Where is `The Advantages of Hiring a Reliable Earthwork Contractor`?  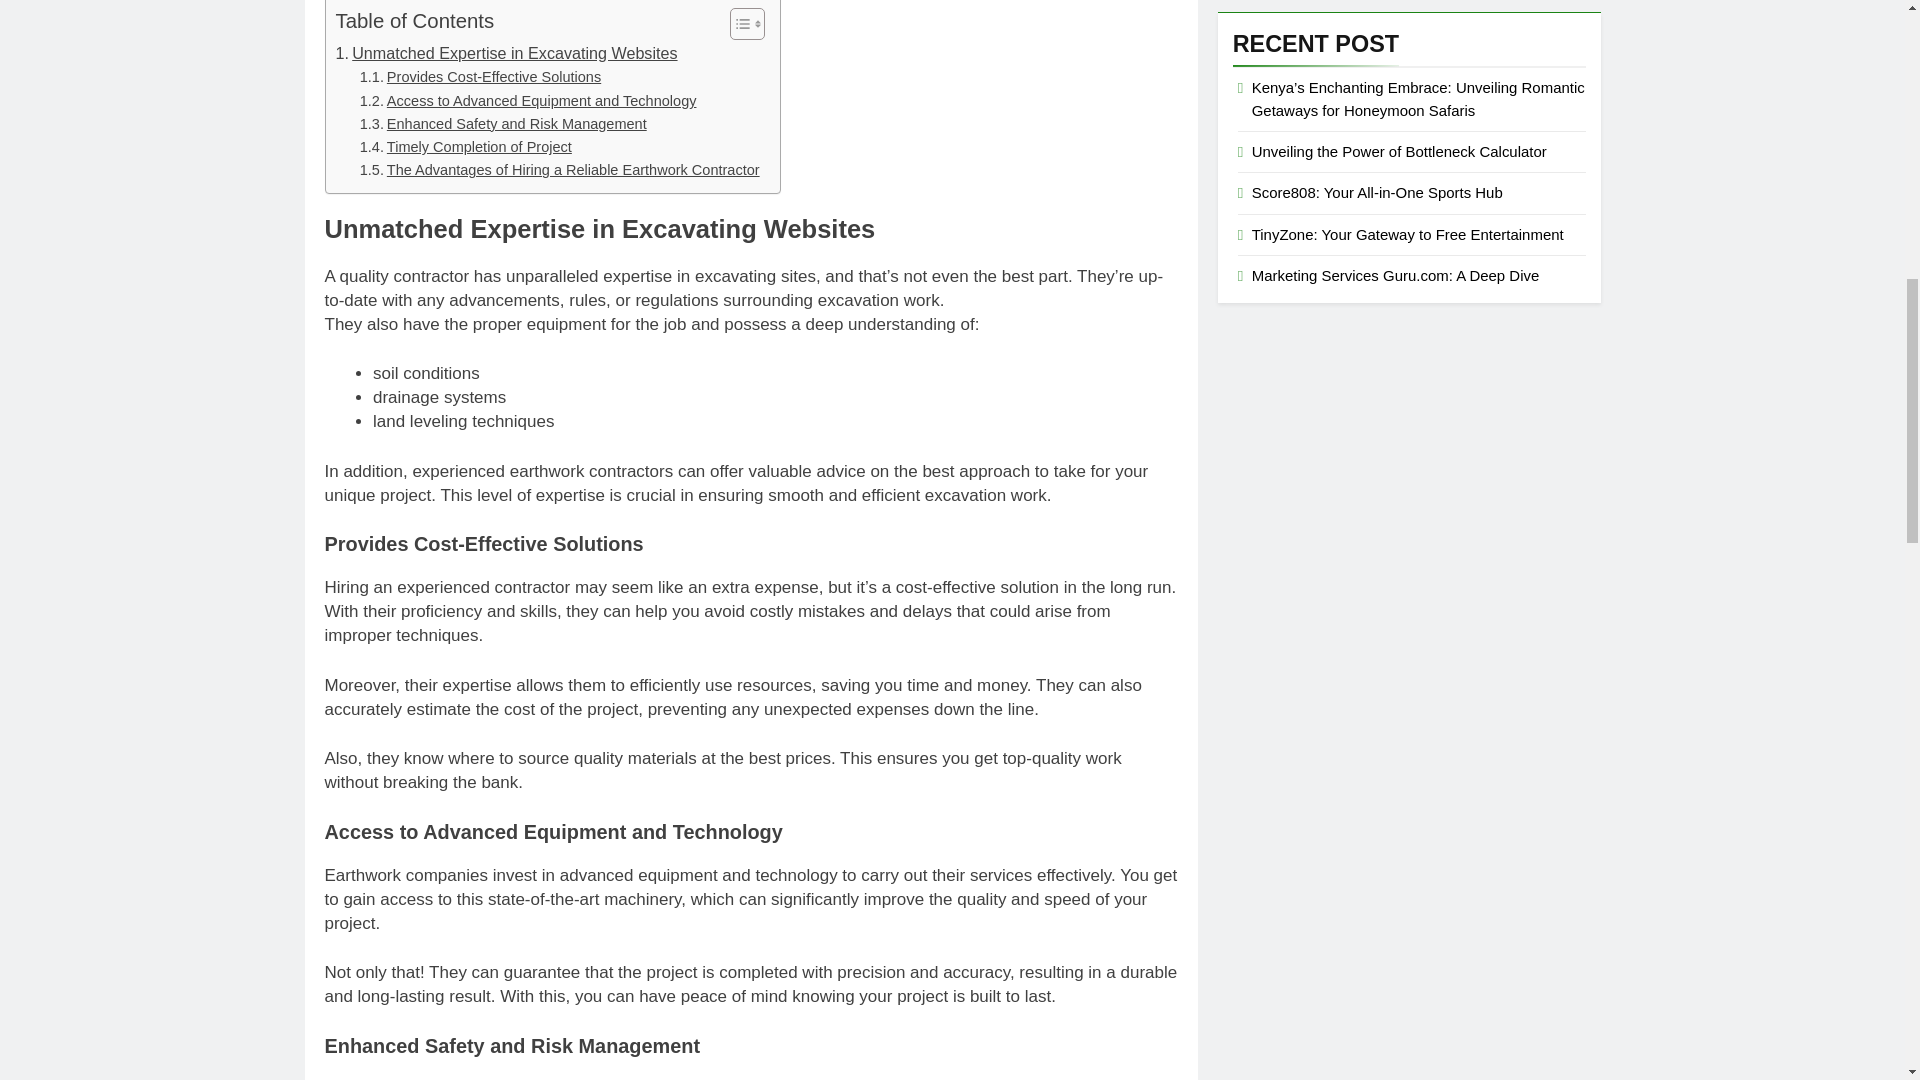 The Advantages of Hiring a Reliable Earthwork Contractor is located at coordinates (560, 170).